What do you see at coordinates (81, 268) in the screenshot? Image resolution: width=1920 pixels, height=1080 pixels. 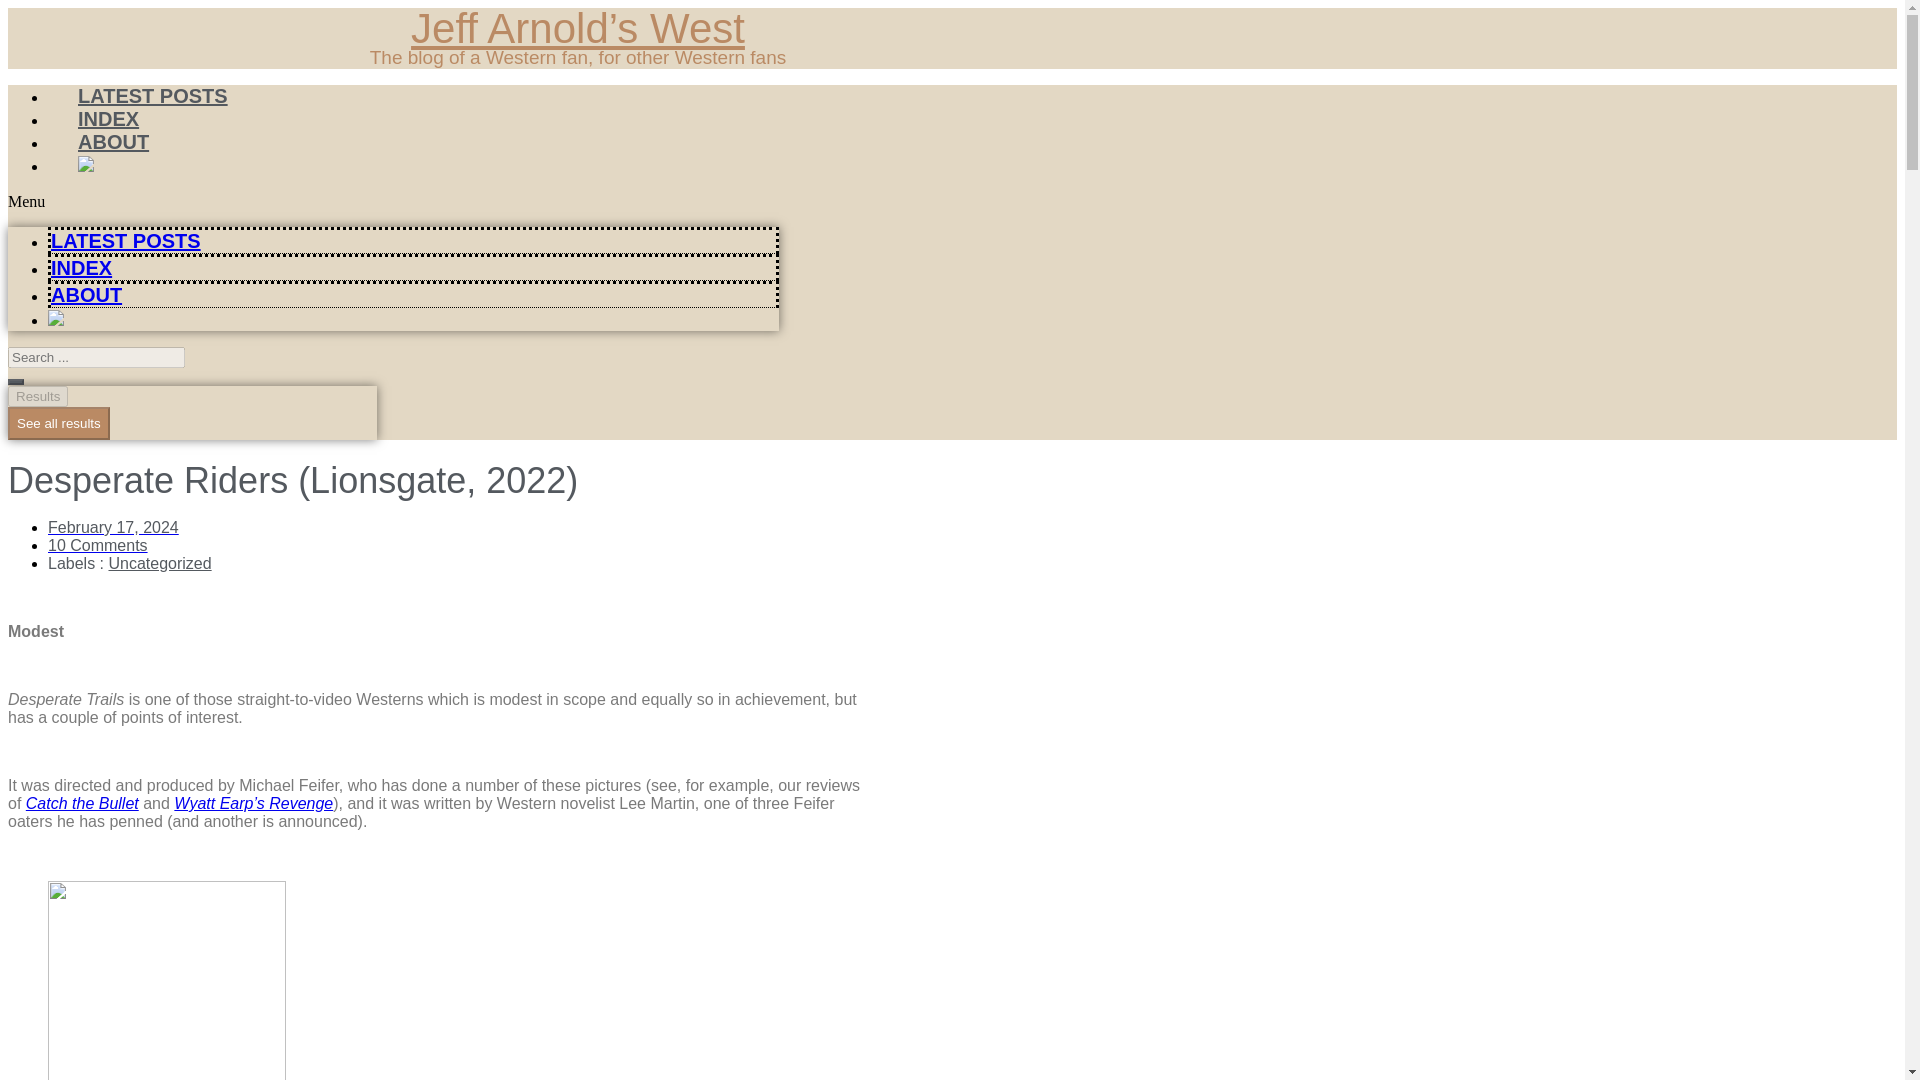 I see `INDEX` at bounding box center [81, 268].